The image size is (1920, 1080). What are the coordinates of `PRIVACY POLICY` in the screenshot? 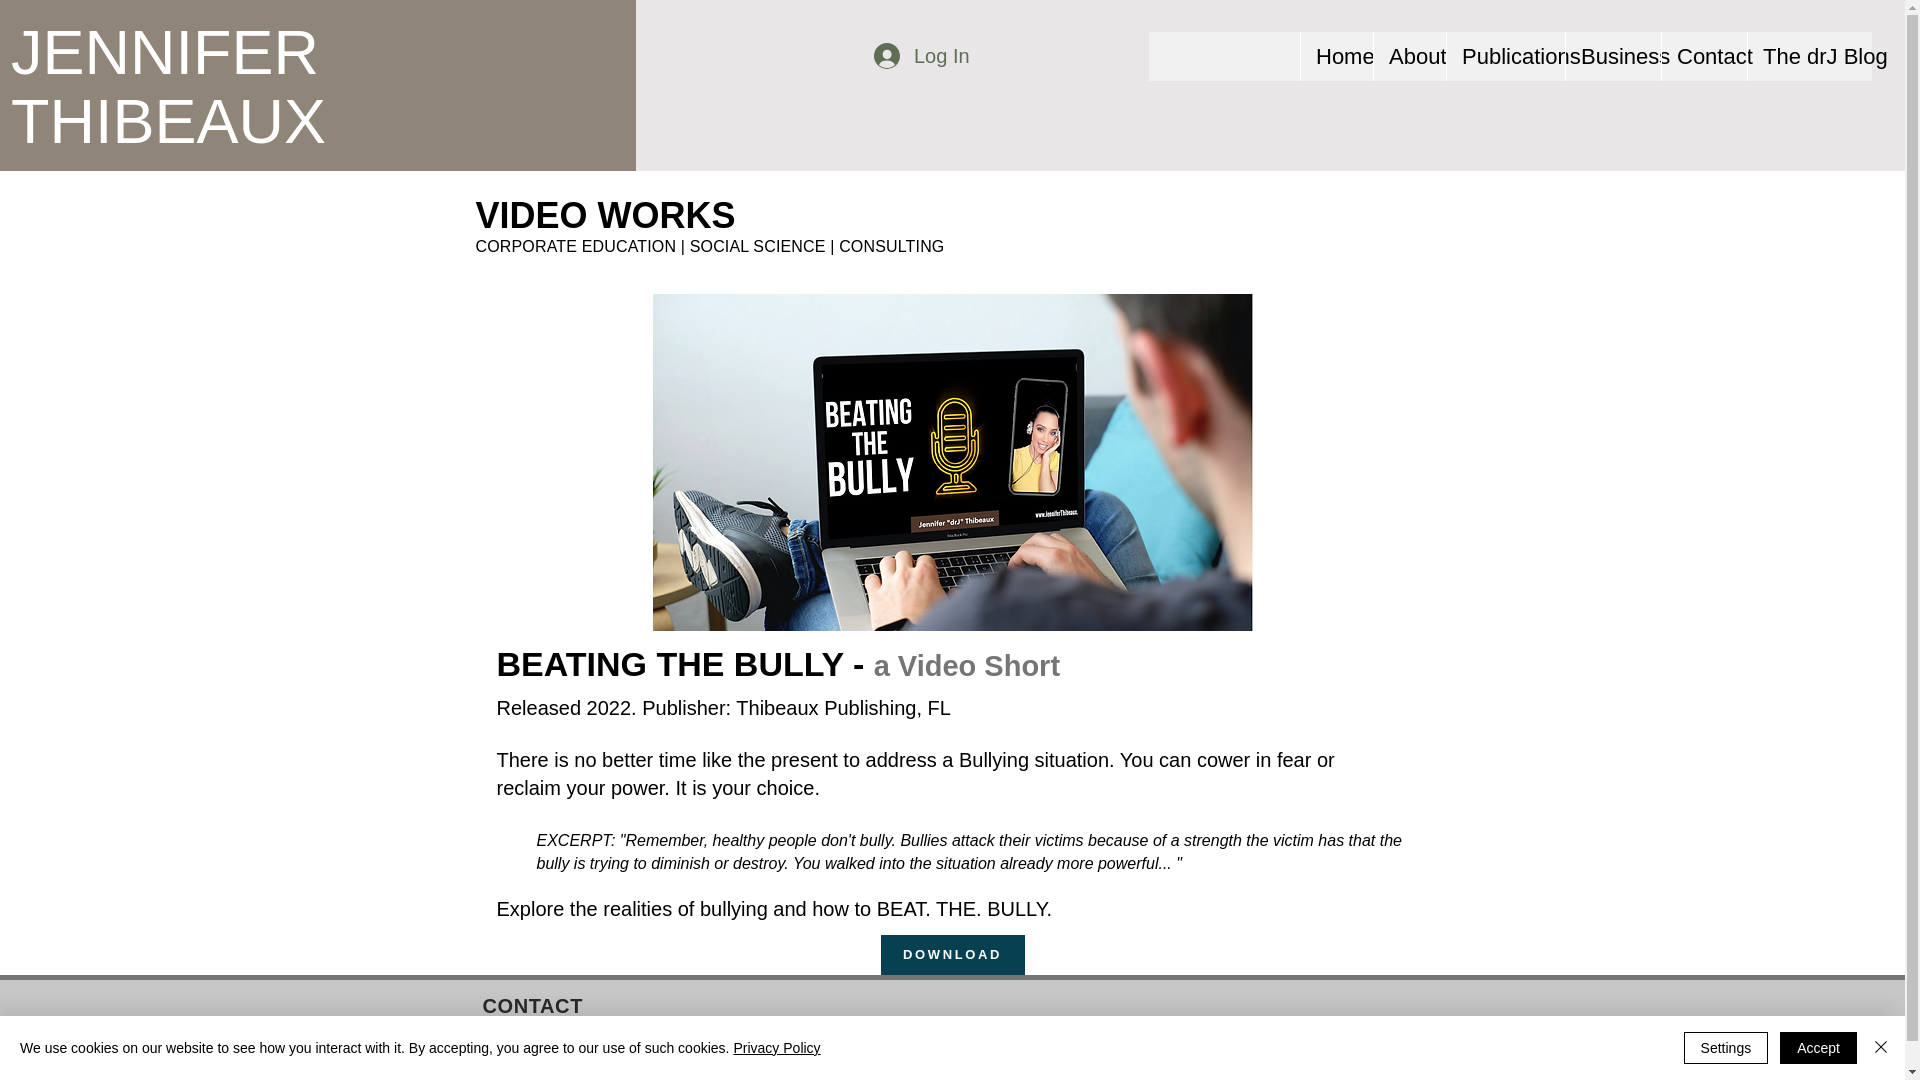 It's located at (1316, 1074).